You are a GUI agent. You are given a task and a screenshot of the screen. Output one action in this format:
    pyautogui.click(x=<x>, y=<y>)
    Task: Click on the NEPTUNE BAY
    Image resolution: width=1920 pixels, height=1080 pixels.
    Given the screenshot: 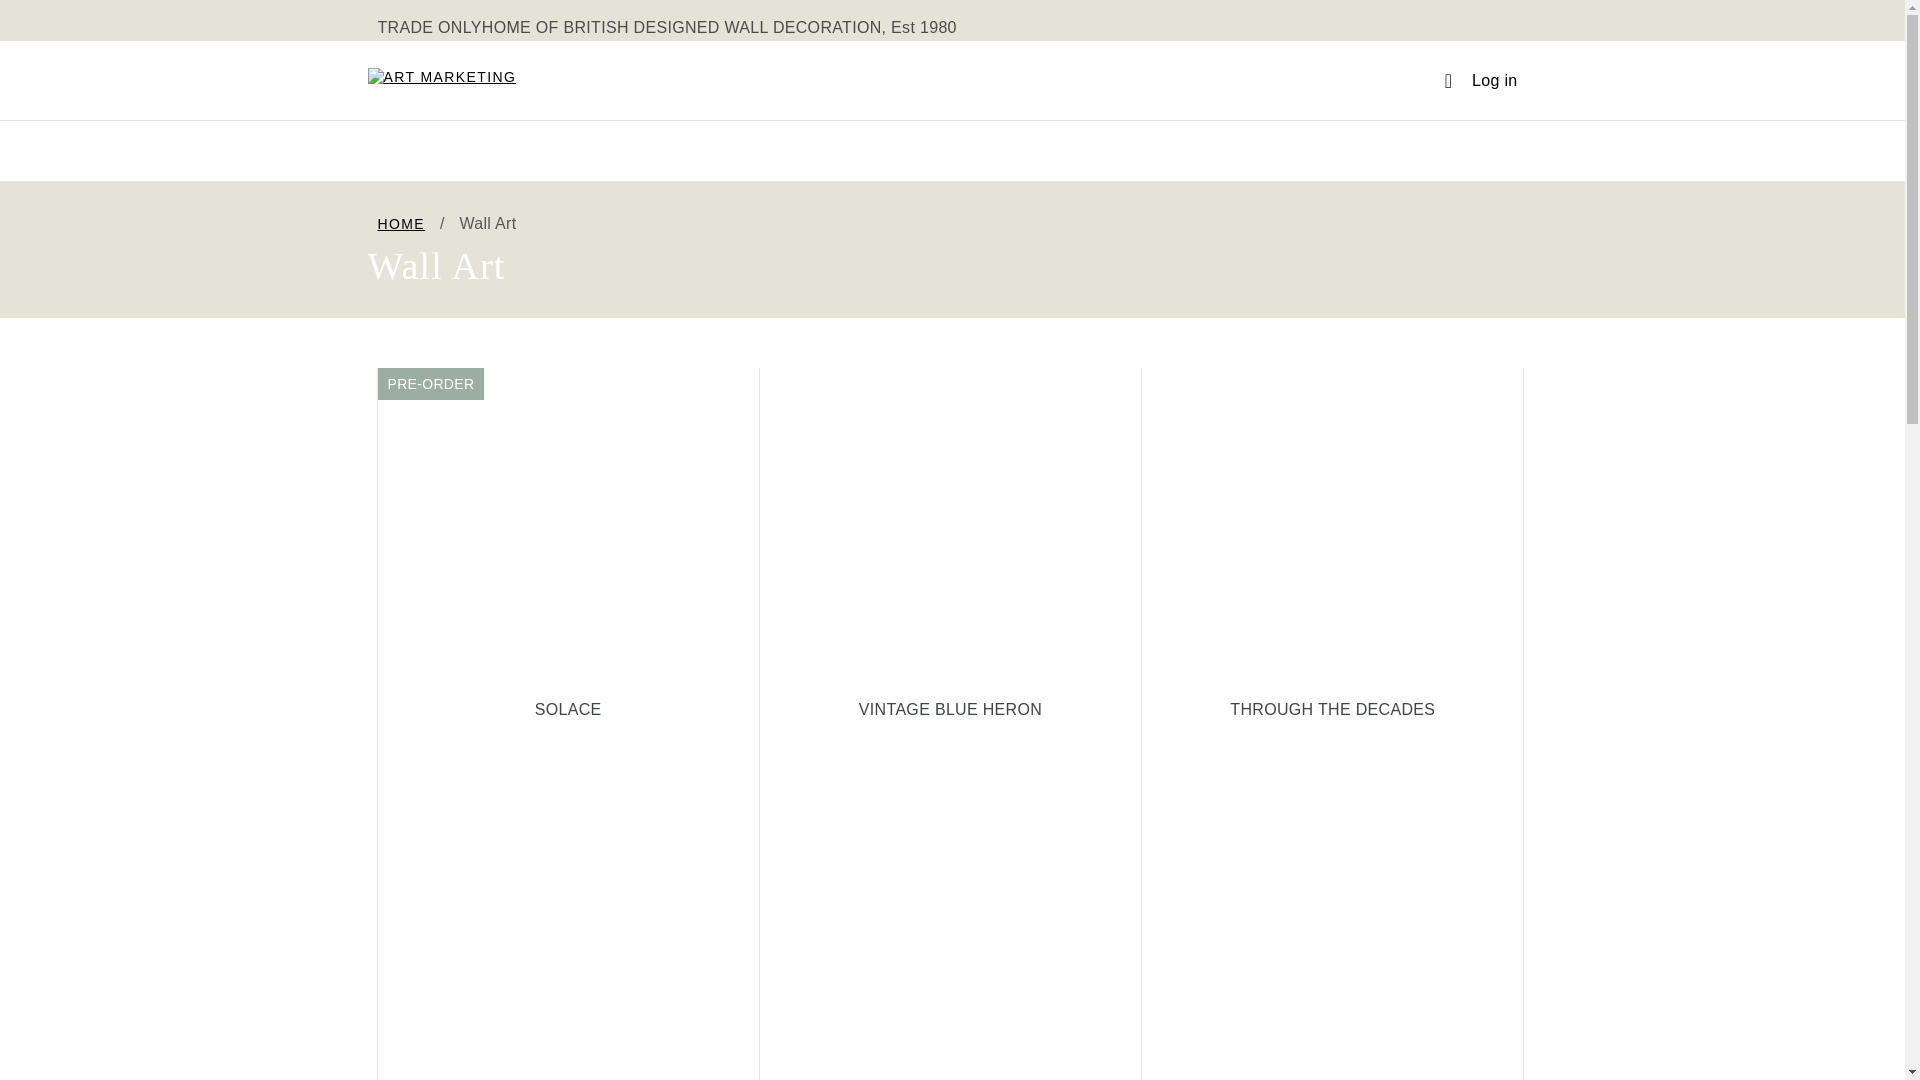 What is the action you would take?
    pyautogui.click(x=950, y=916)
    